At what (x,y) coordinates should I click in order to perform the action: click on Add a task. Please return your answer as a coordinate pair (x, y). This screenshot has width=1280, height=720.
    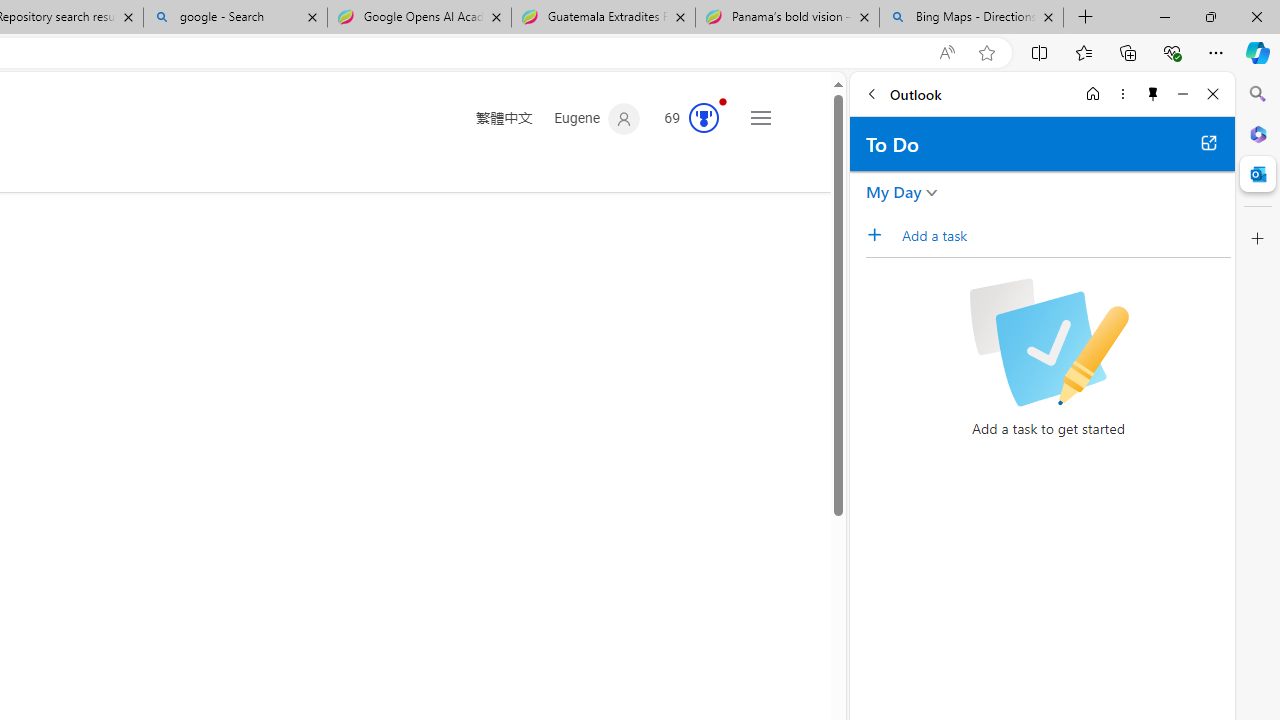
    Looking at the image, I should click on (881, 235).